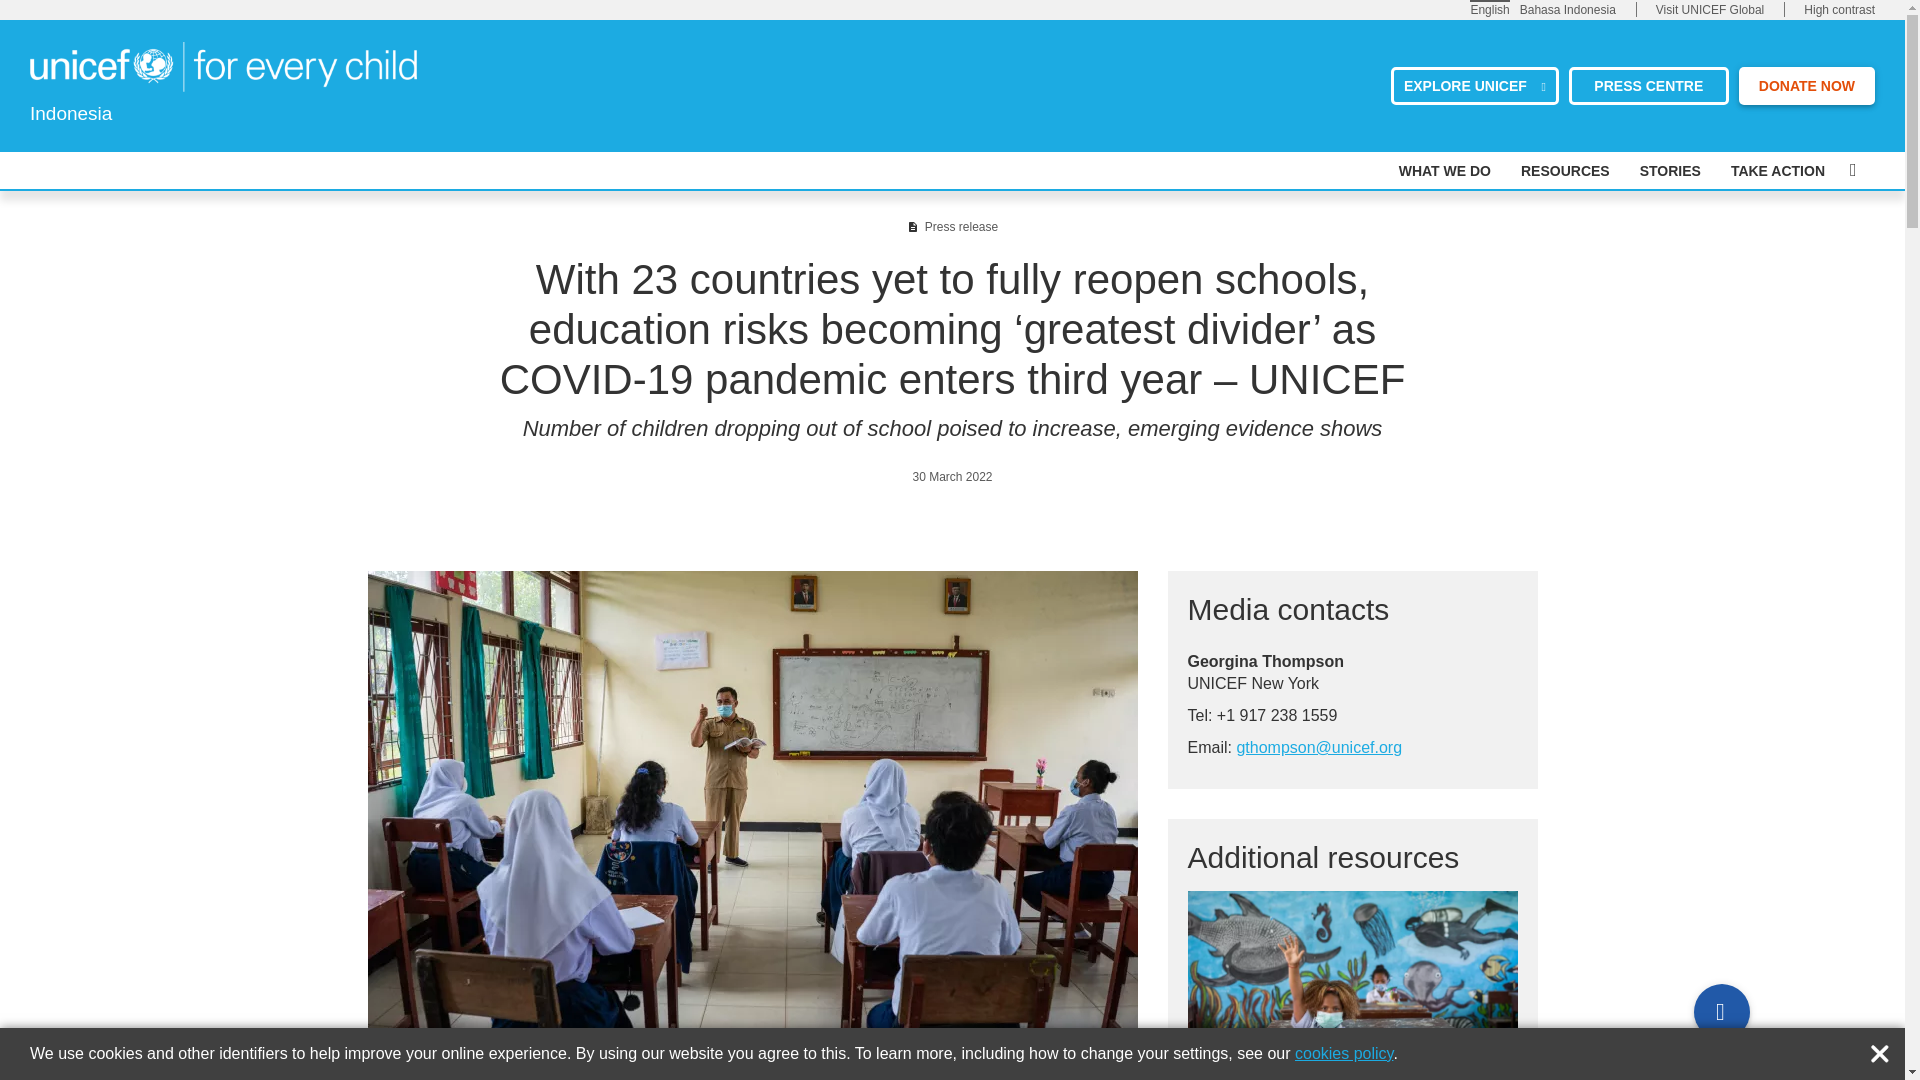  I want to click on English, so click(1490, 9).